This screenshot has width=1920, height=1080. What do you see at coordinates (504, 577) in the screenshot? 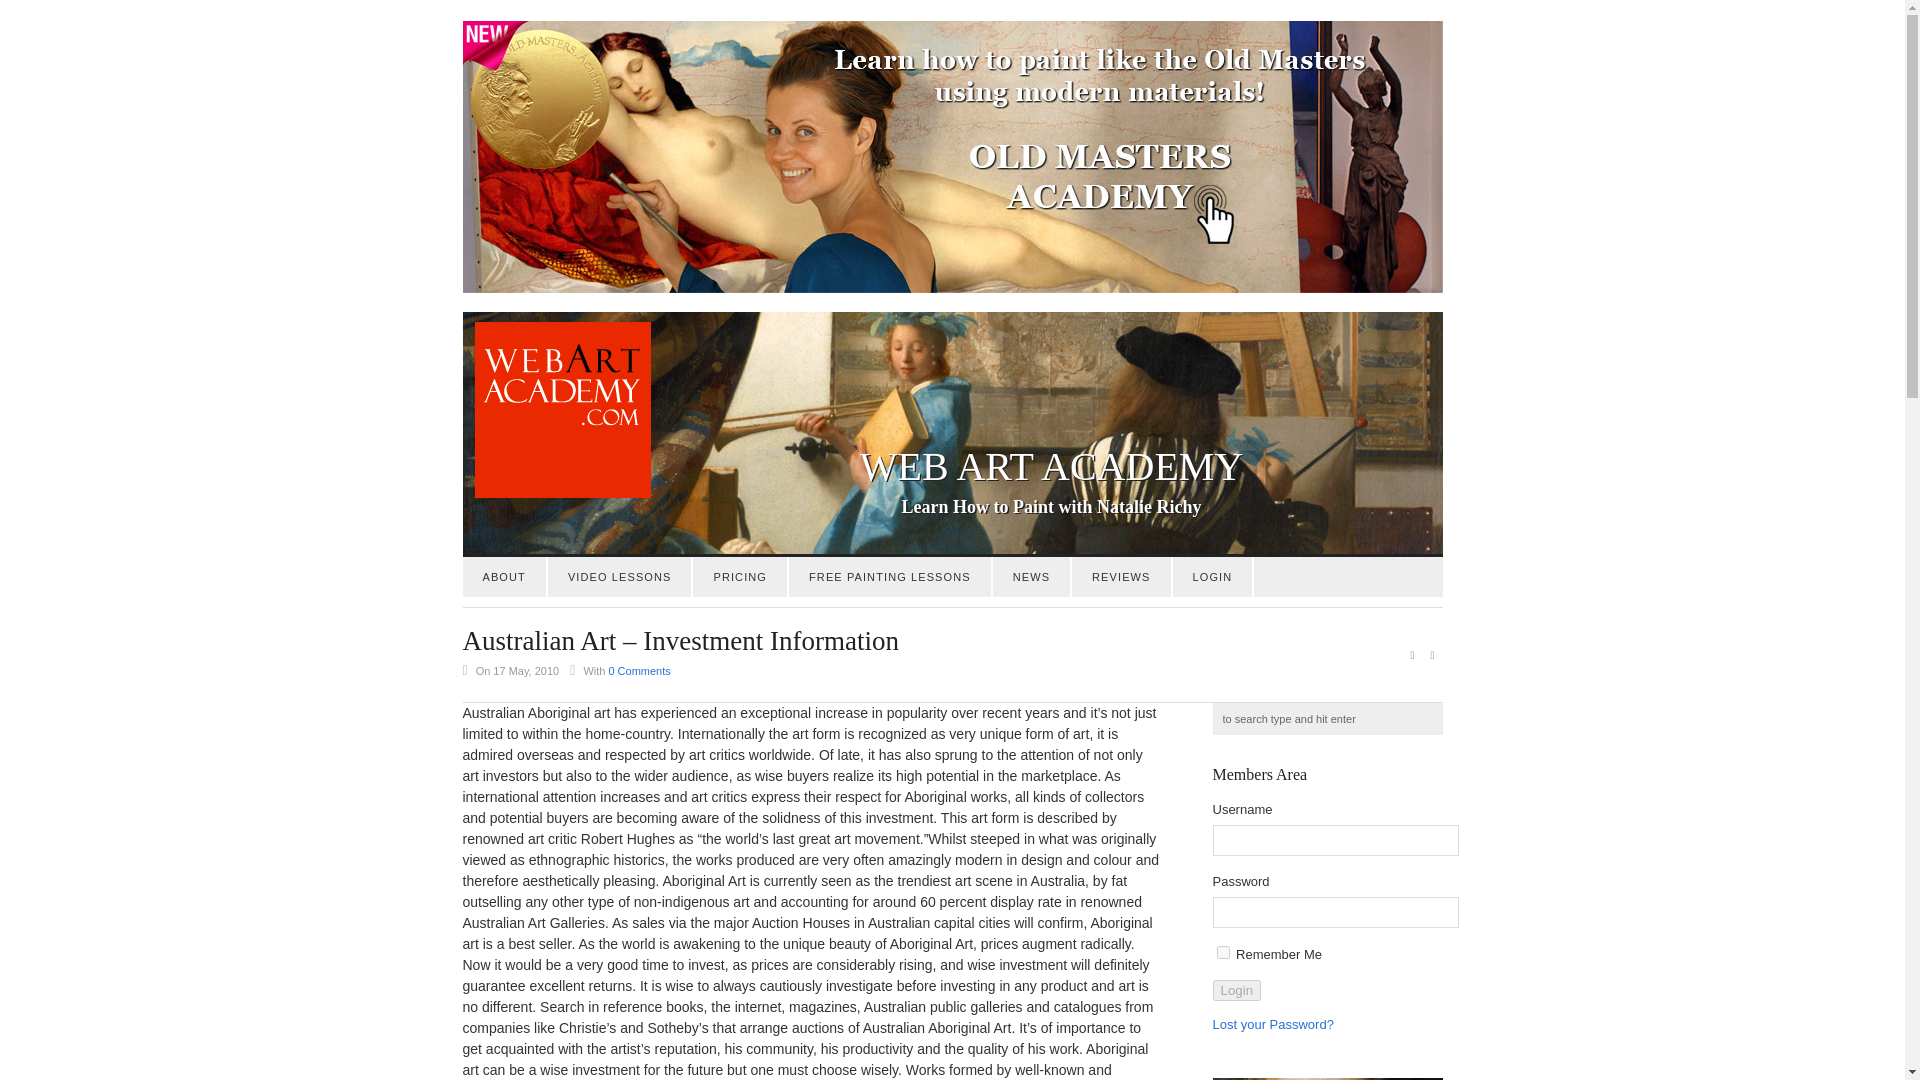
I see `ABOUT` at bounding box center [504, 577].